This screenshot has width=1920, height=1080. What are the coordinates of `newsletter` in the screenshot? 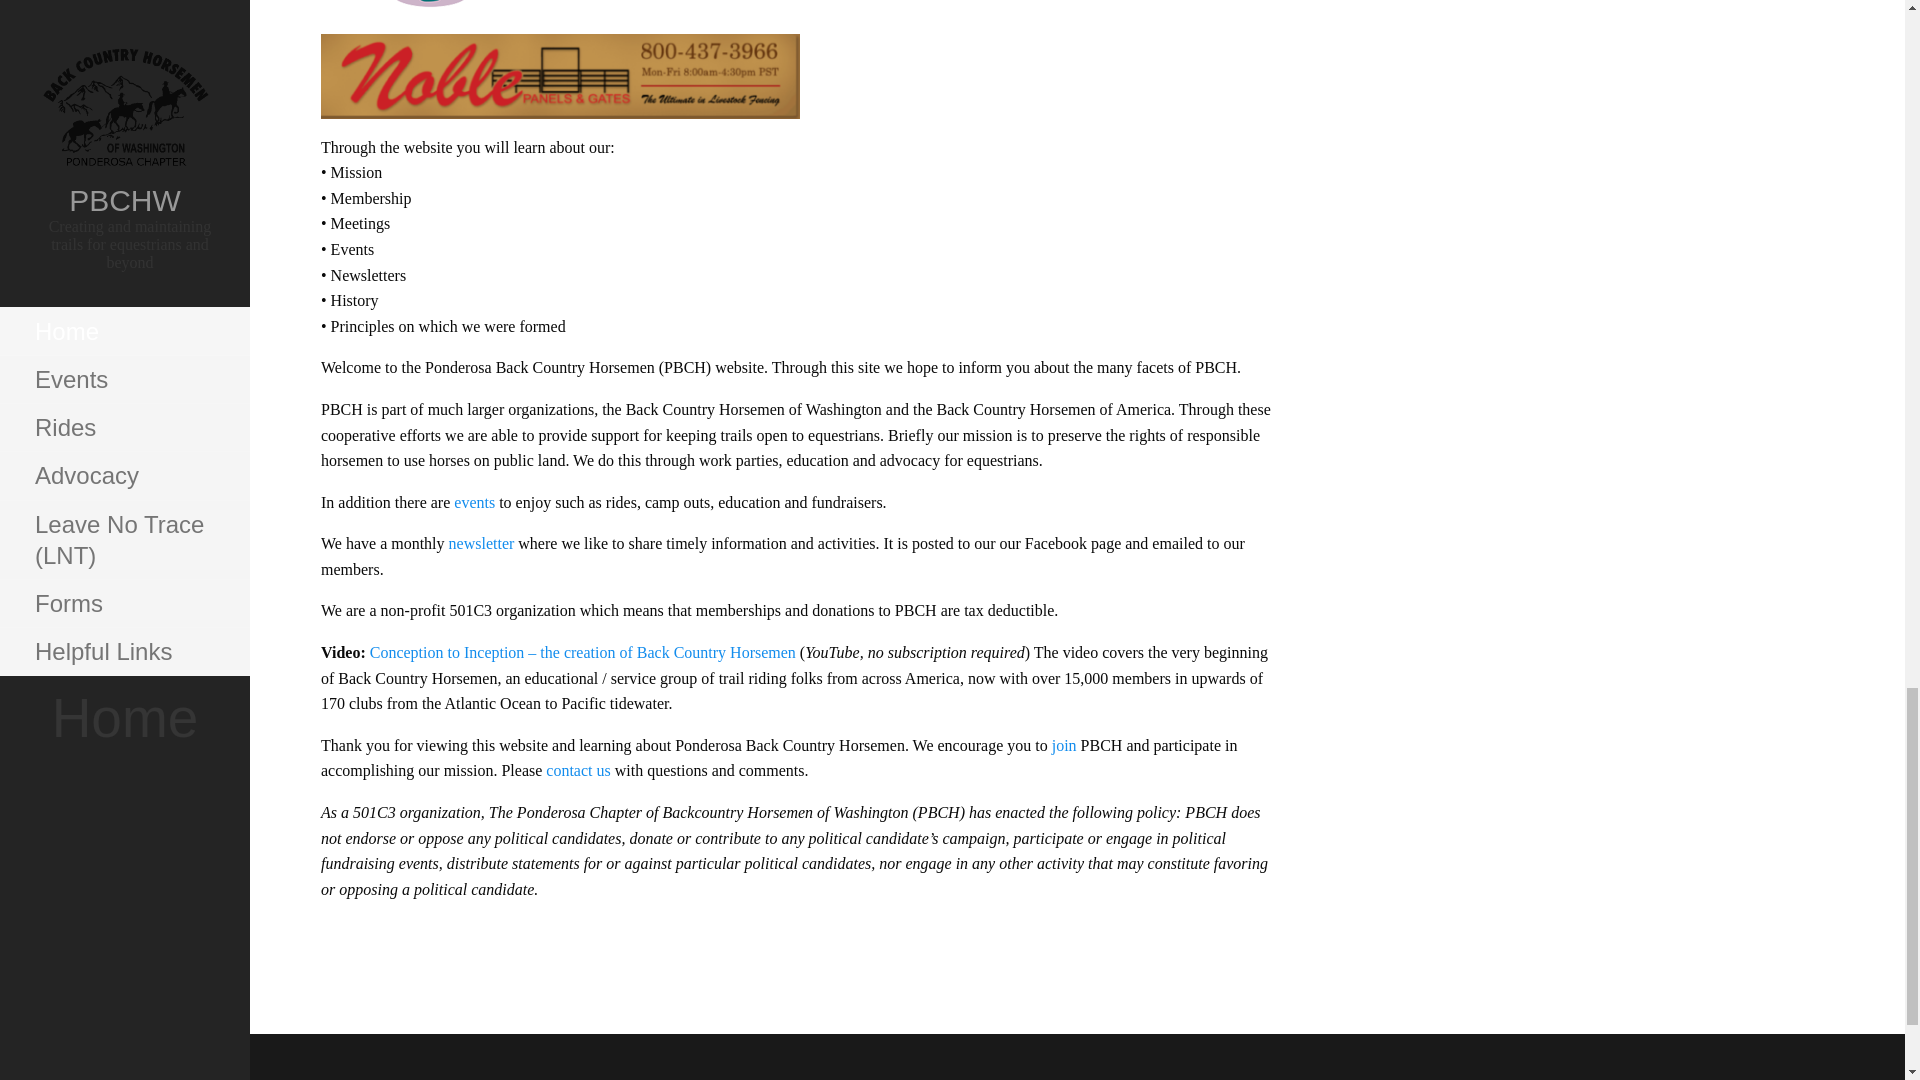 It's located at (484, 542).